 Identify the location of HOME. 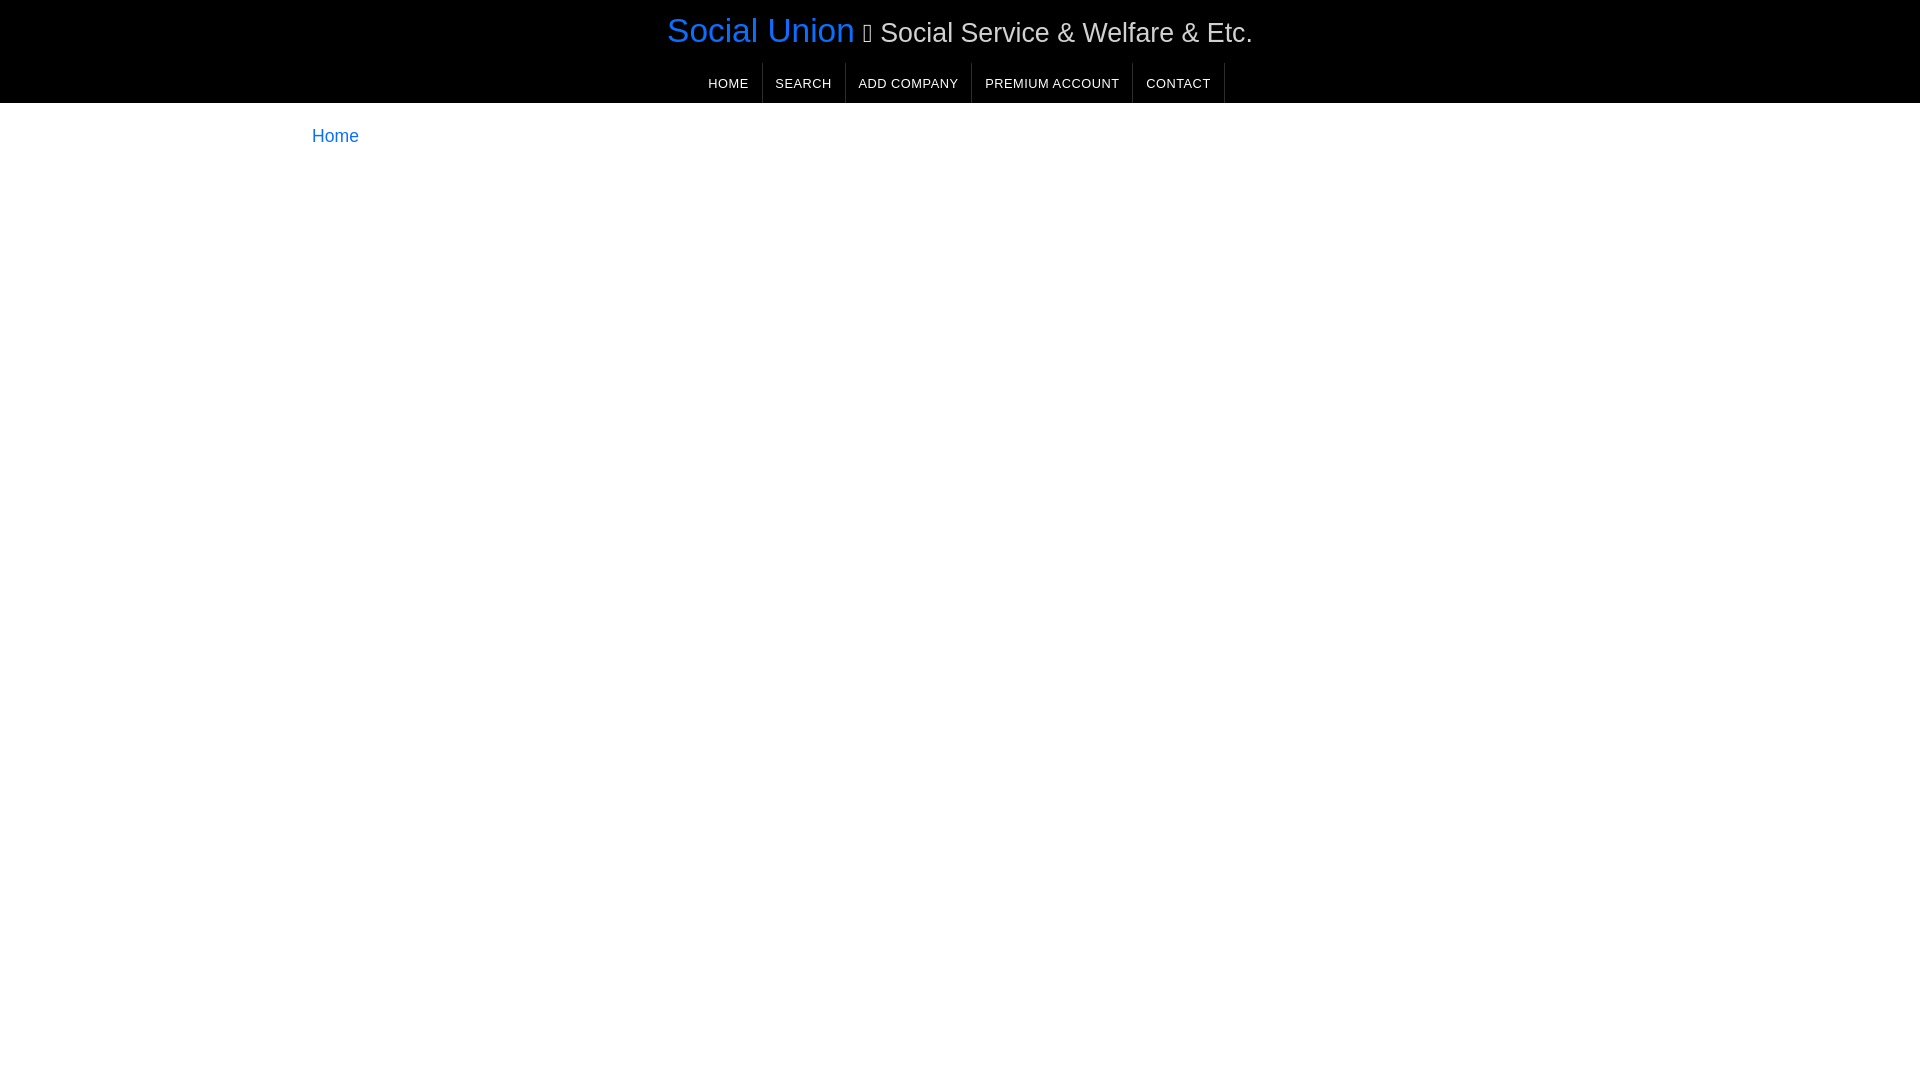
(728, 82).